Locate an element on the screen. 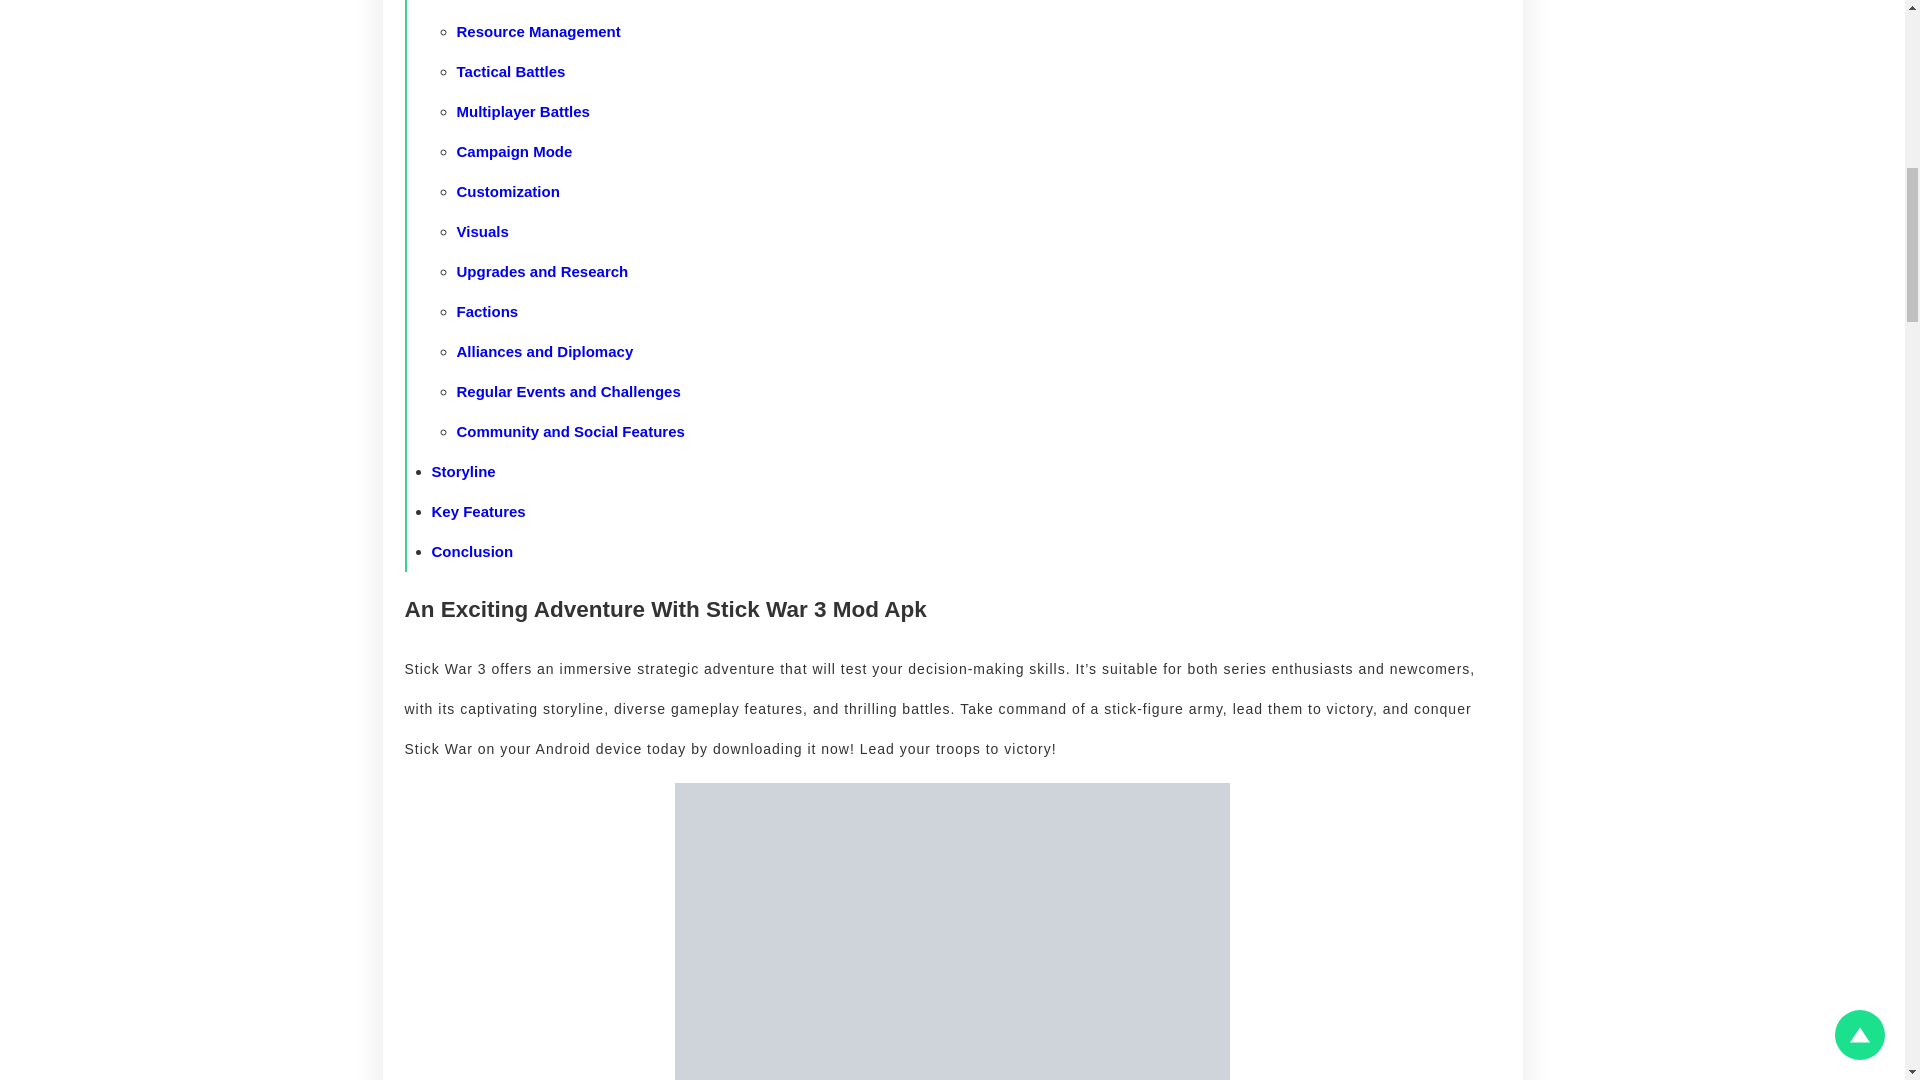  Visuals is located at coordinates (482, 230).